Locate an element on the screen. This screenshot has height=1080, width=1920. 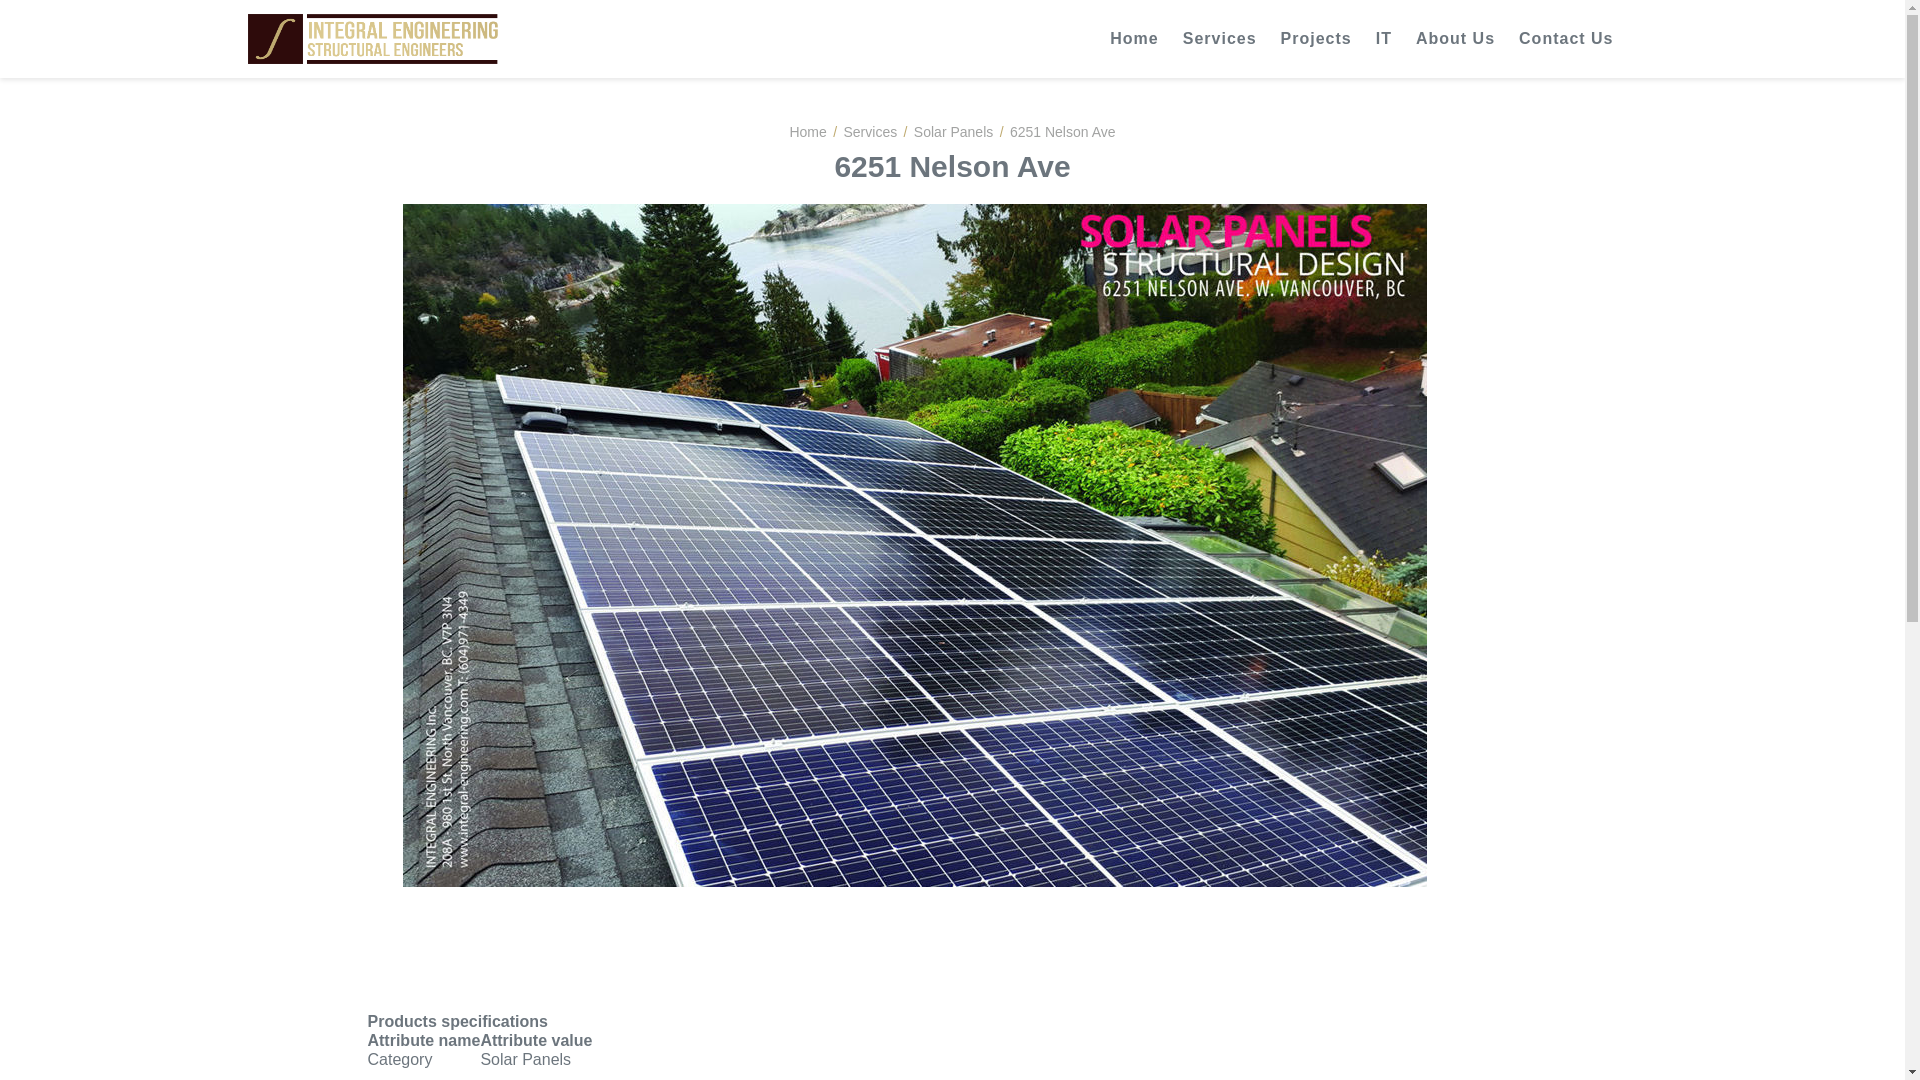
IT is located at coordinates (1383, 38).